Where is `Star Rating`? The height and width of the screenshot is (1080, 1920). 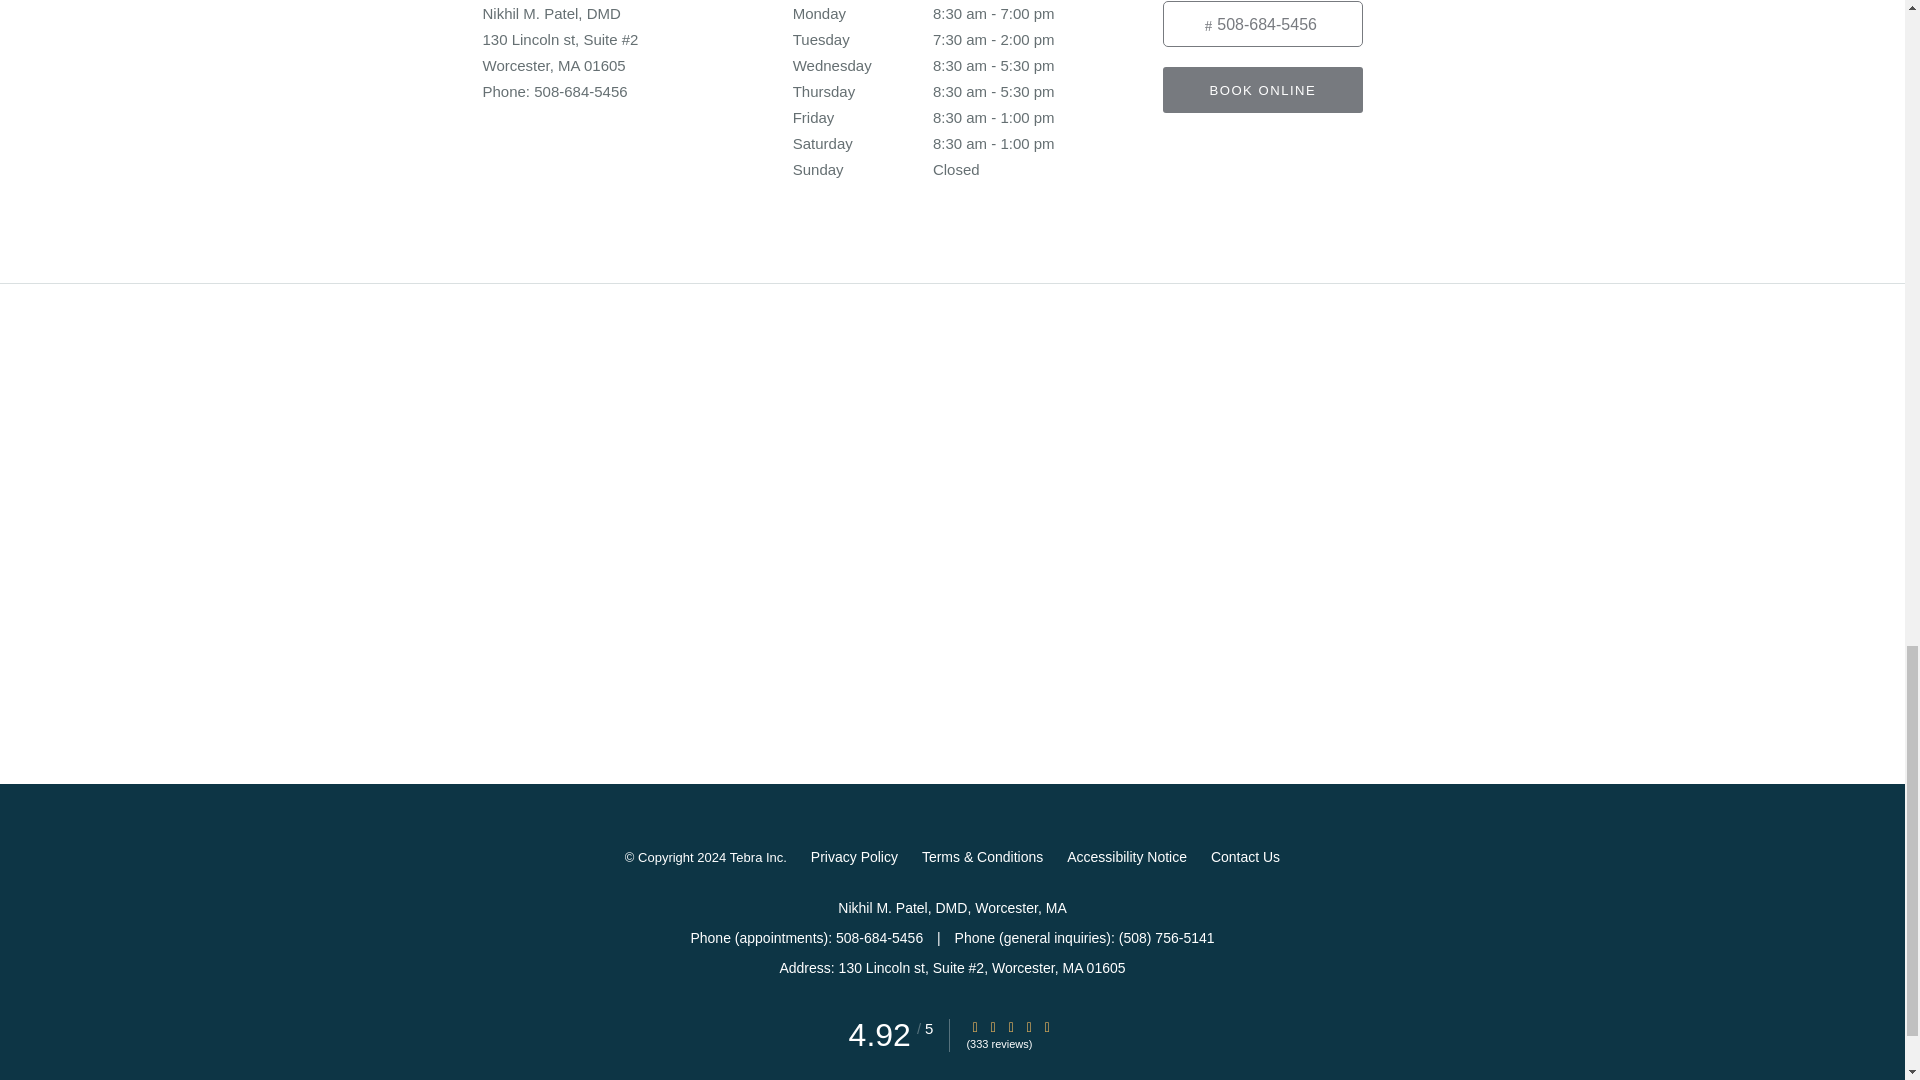 Star Rating is located at coordinates (974, 1026).